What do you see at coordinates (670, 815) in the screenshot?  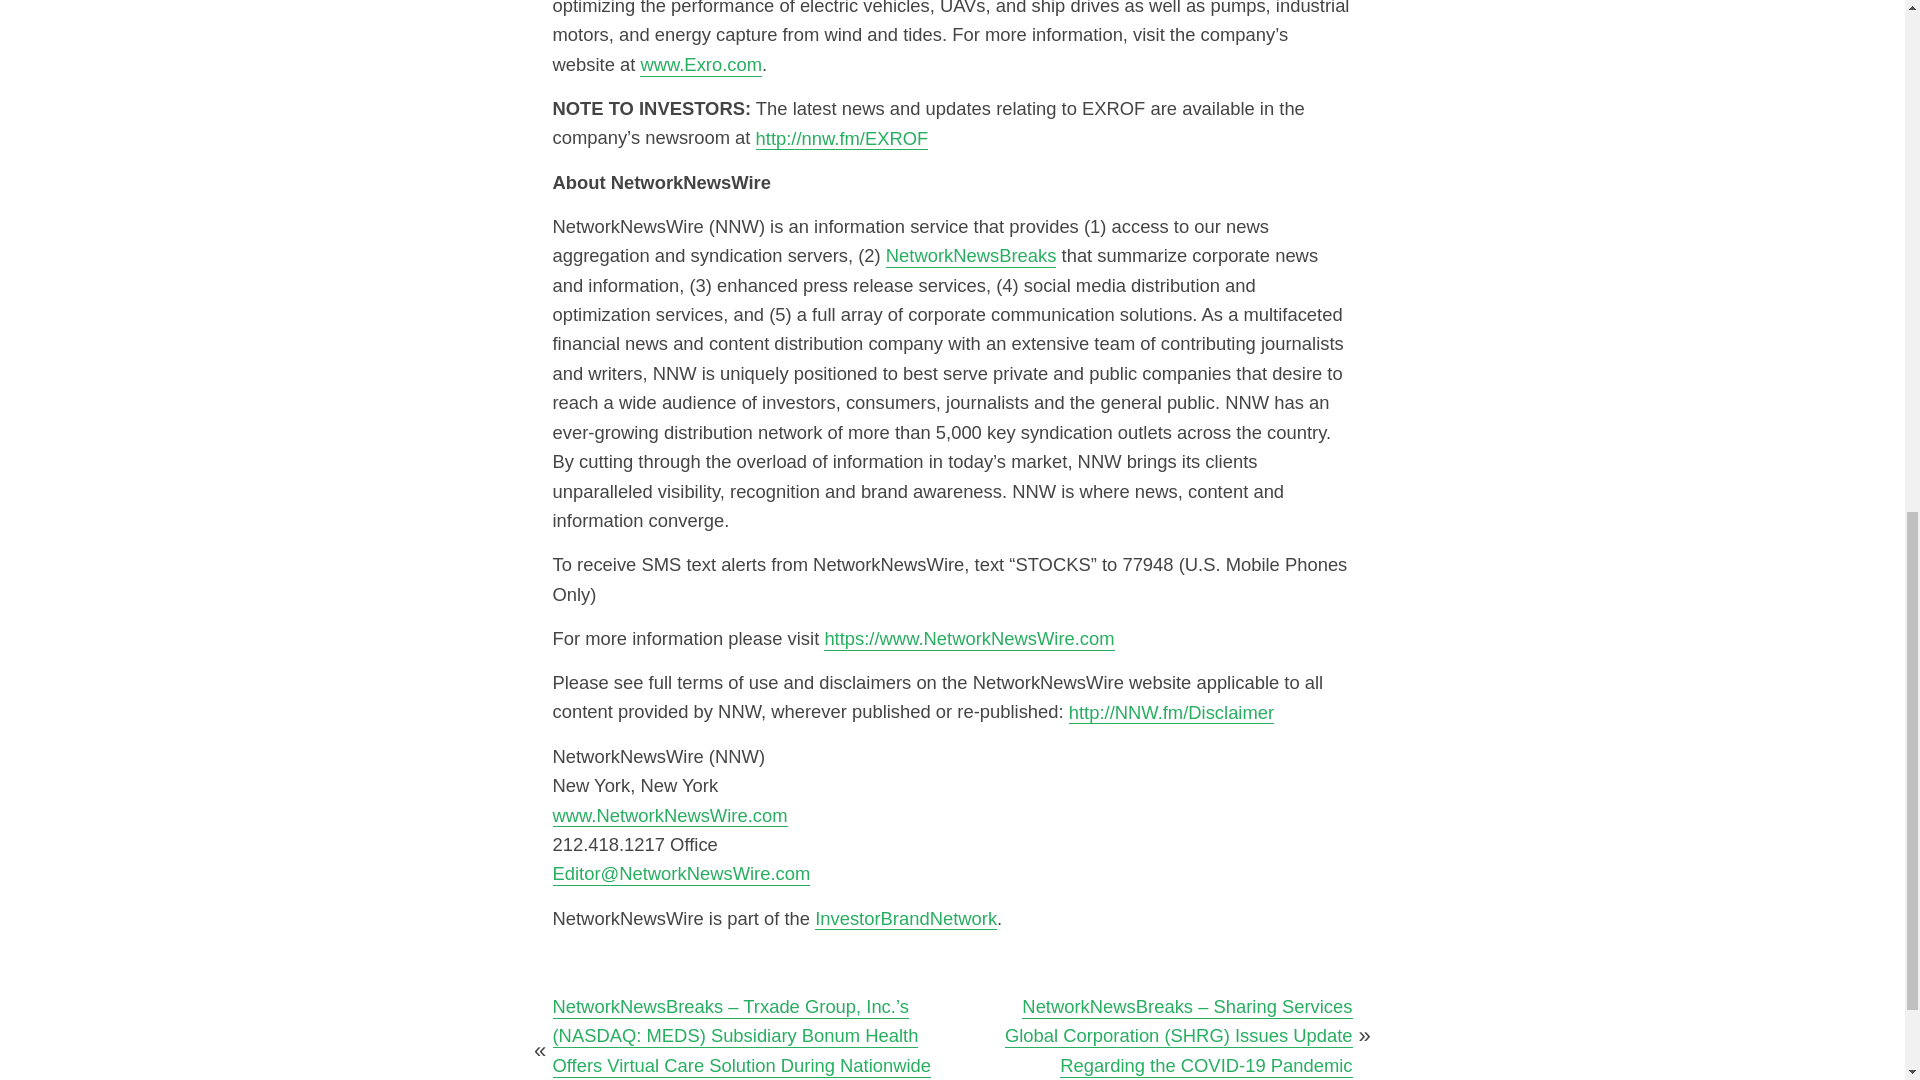 I see `www.NetworkNewsWire.com` at bounding box center [670, 815].